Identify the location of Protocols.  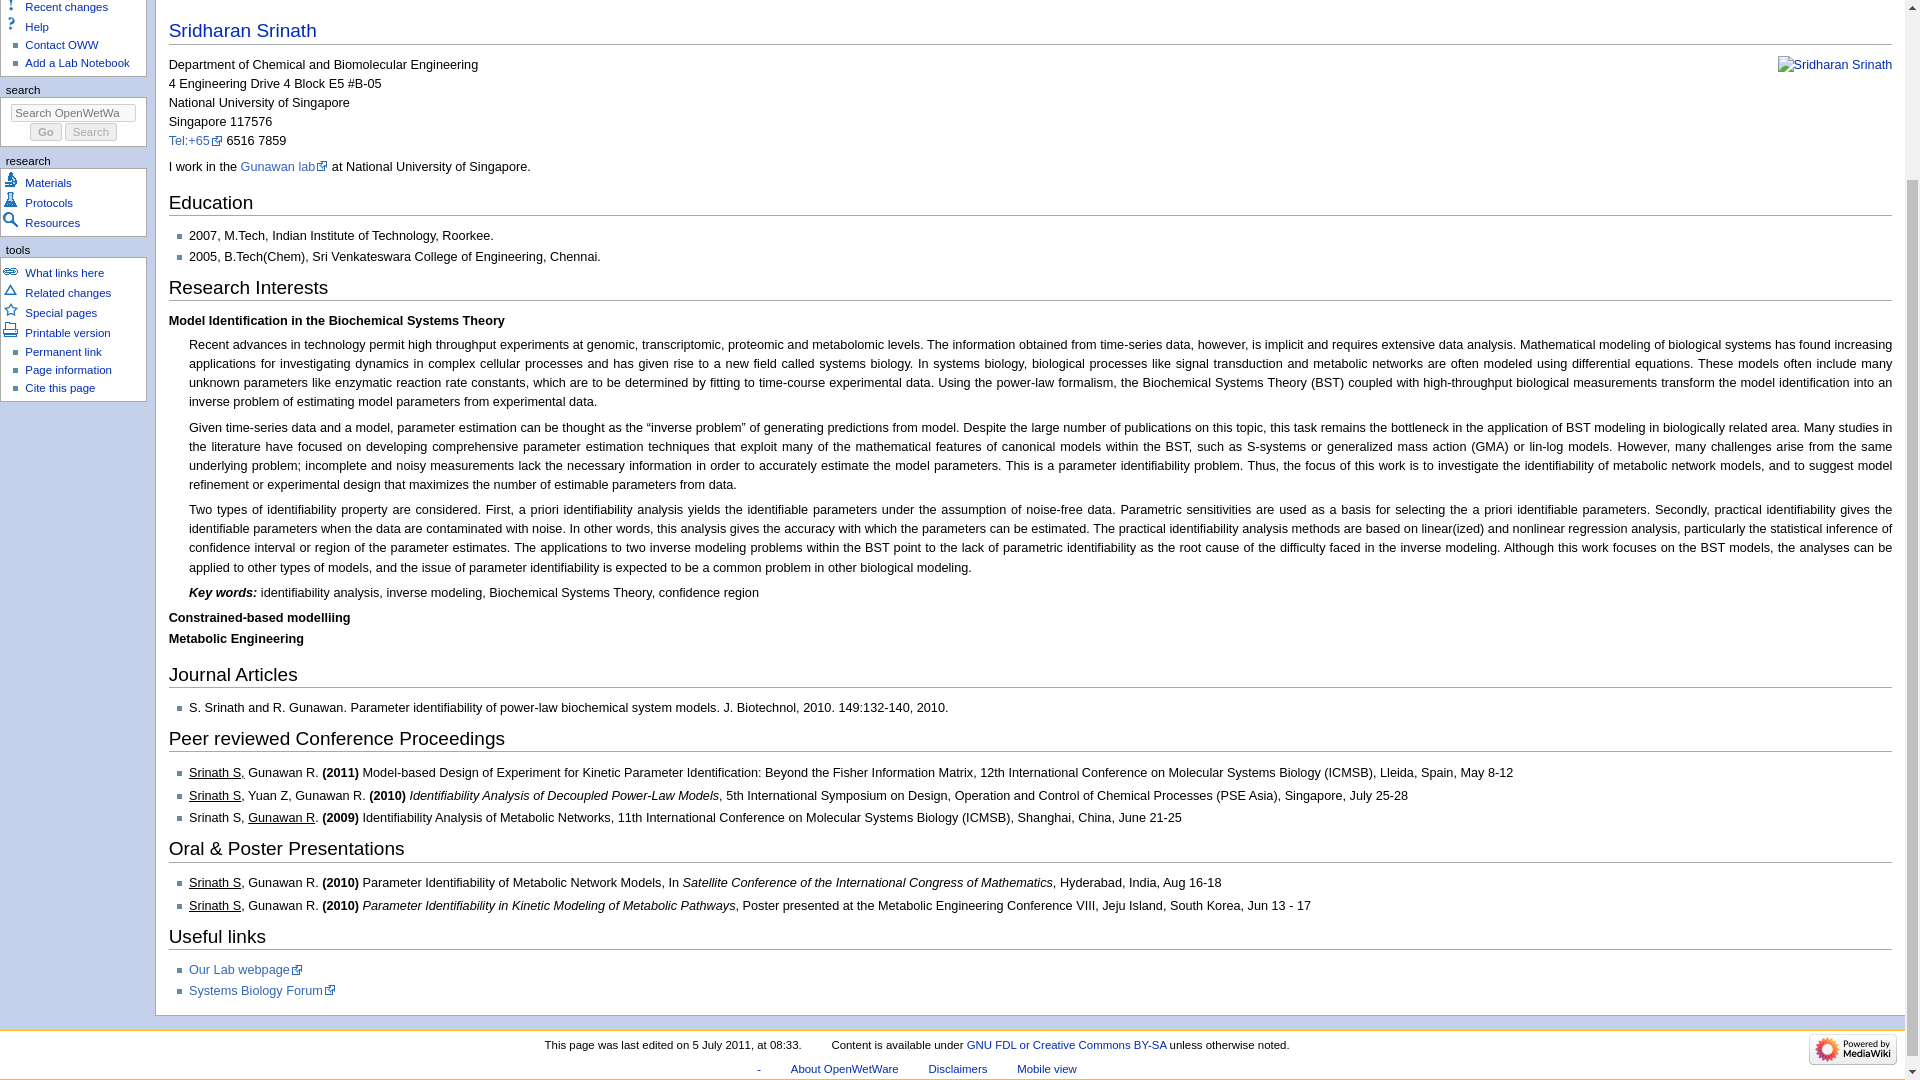
(48, 202).